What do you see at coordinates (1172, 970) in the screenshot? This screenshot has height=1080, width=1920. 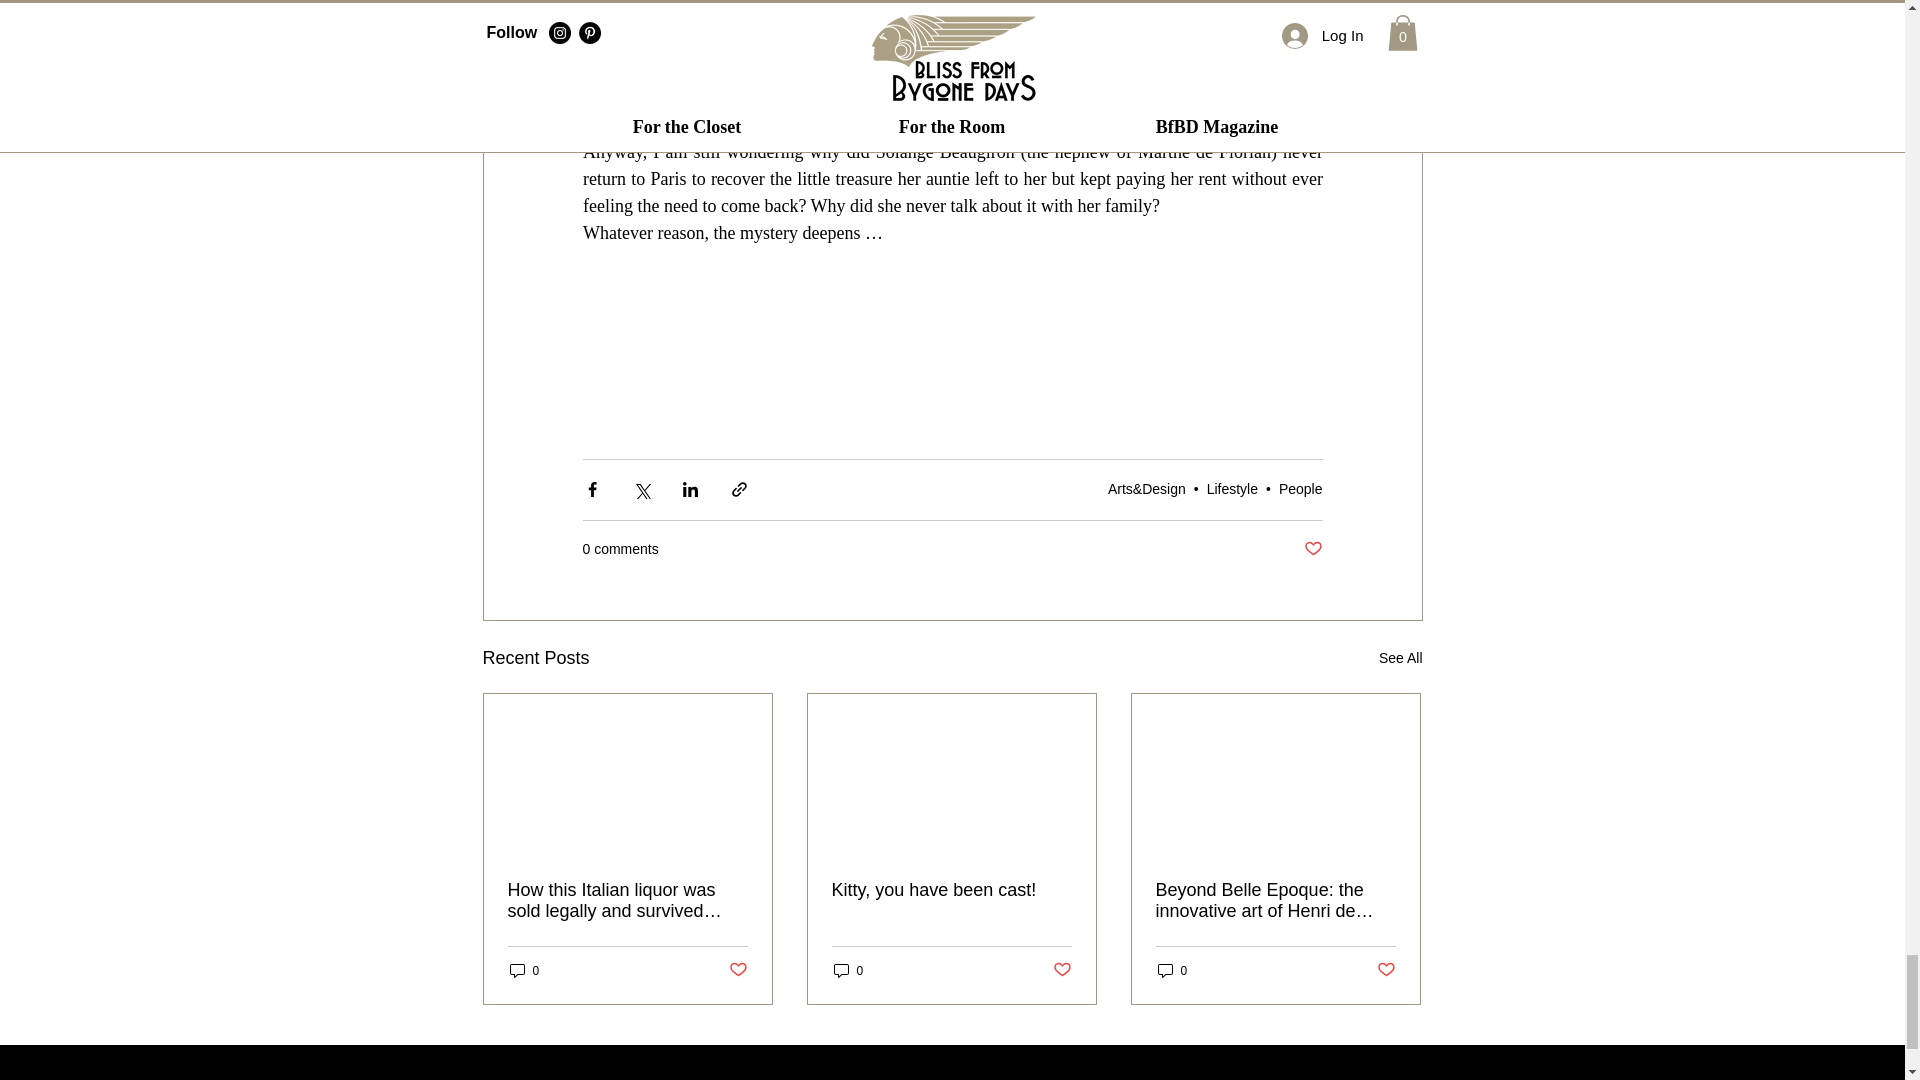 I see `0` at bounding box center [1172, 970].